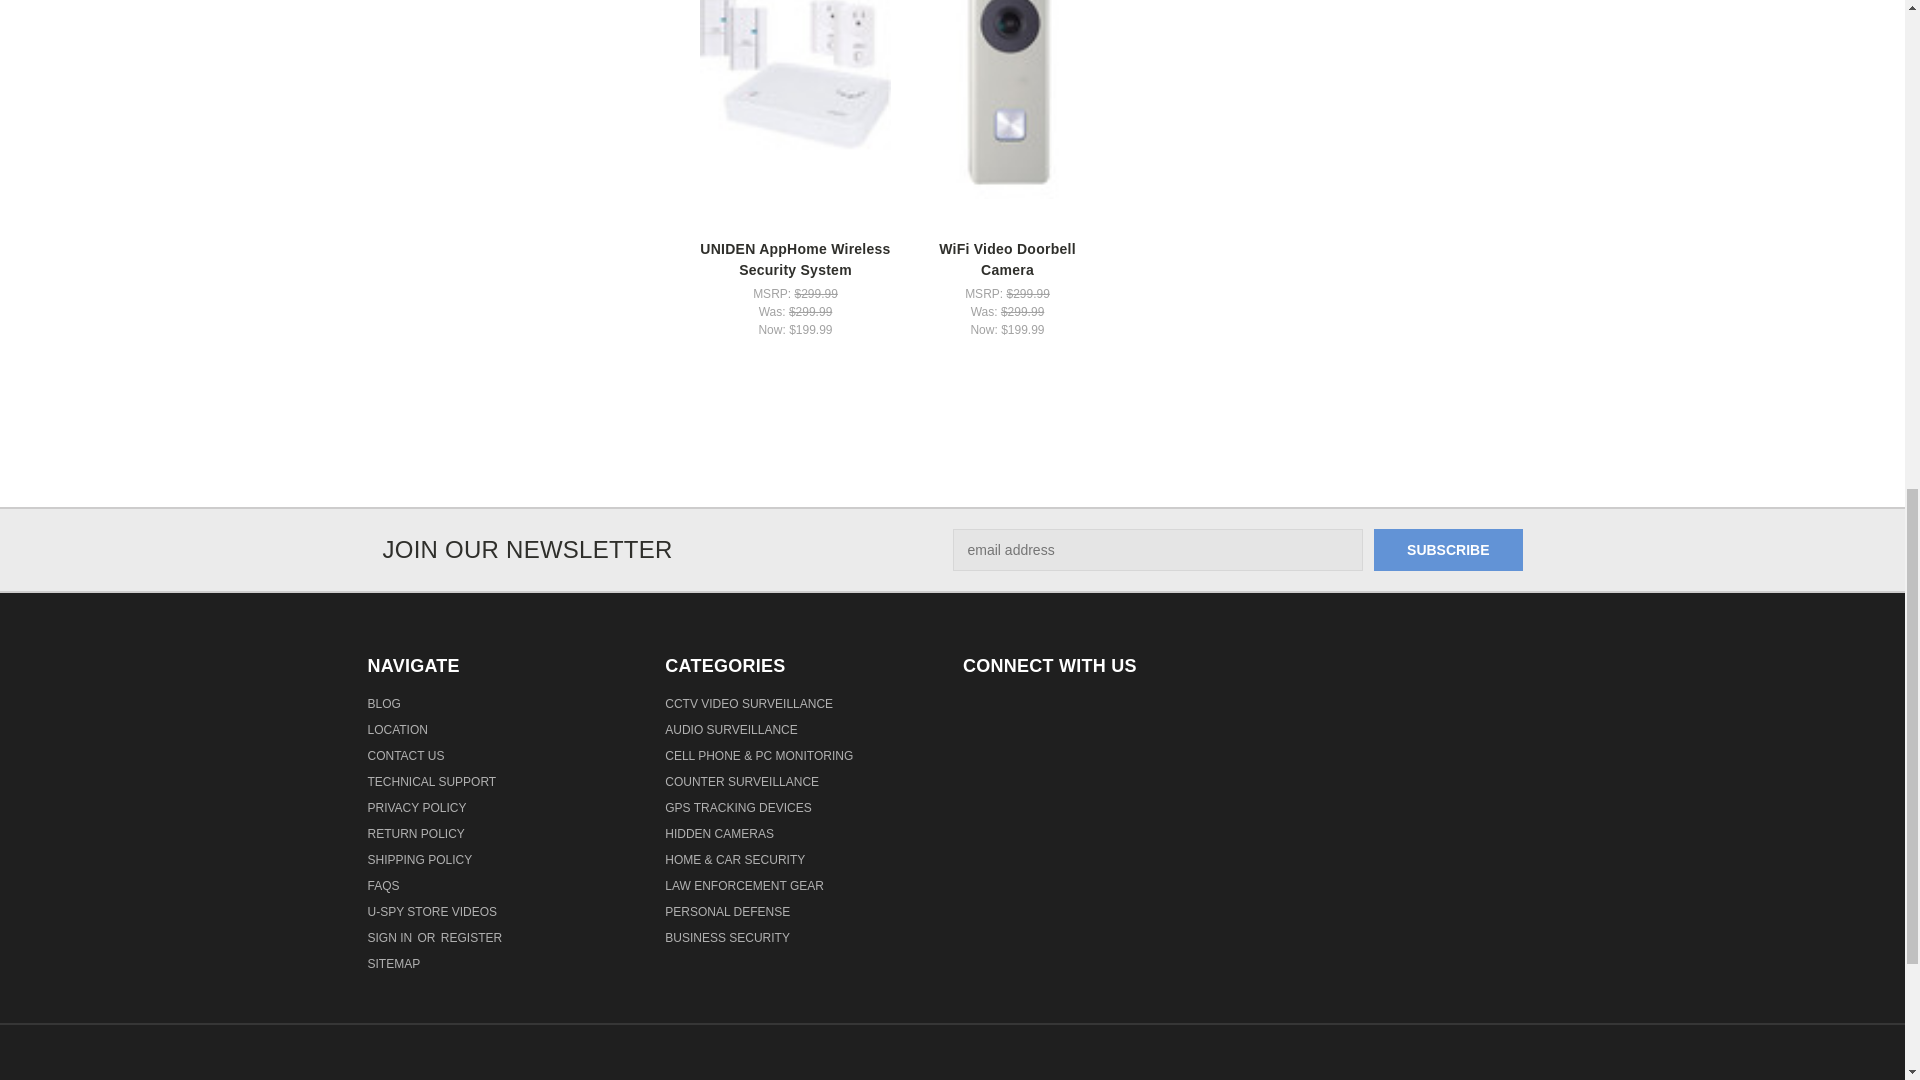 The height and width of the screenshot is (1080, 1920). What do you see at coordinates (1007, 99) in the screenshot?
I see `WiFi Video Doorbell Camera` at bounding box center [1007, 99].